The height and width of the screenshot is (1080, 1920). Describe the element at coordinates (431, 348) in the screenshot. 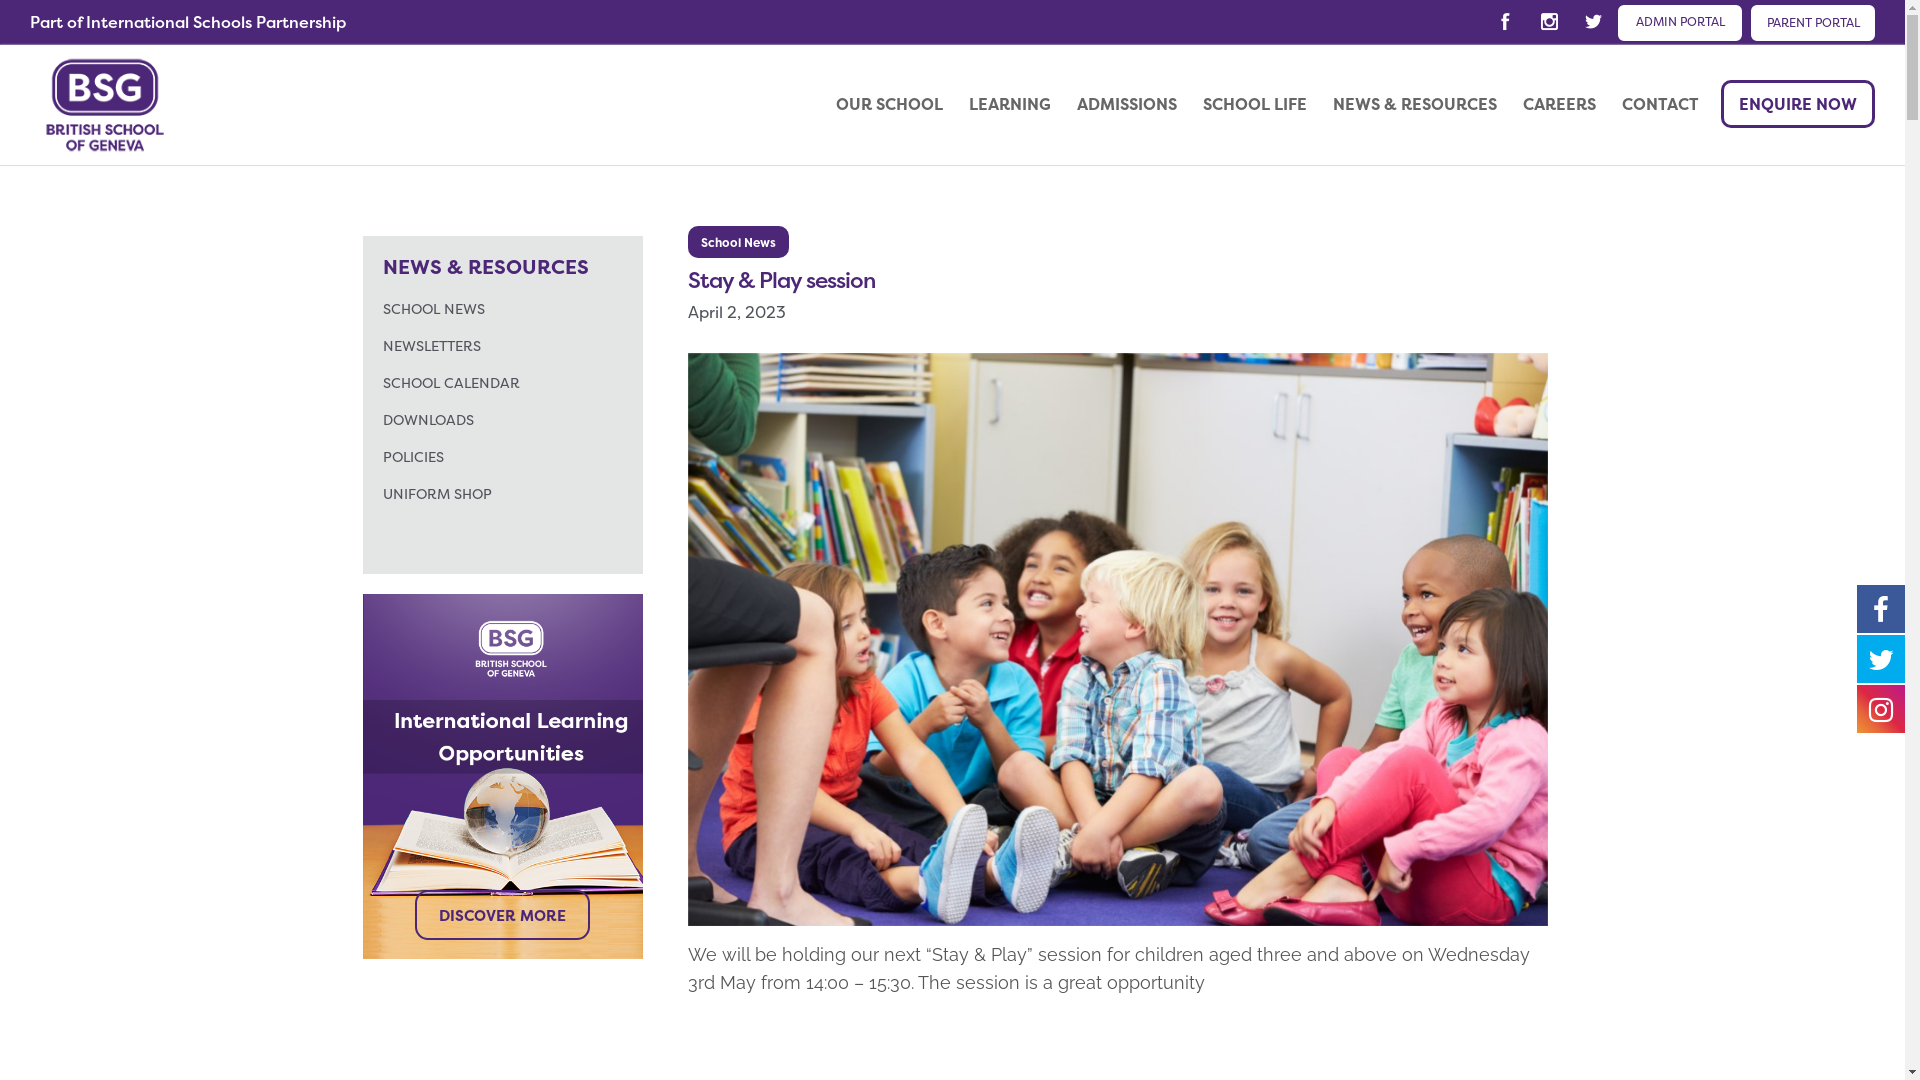

I see `NEWSLETTERS` at that location.